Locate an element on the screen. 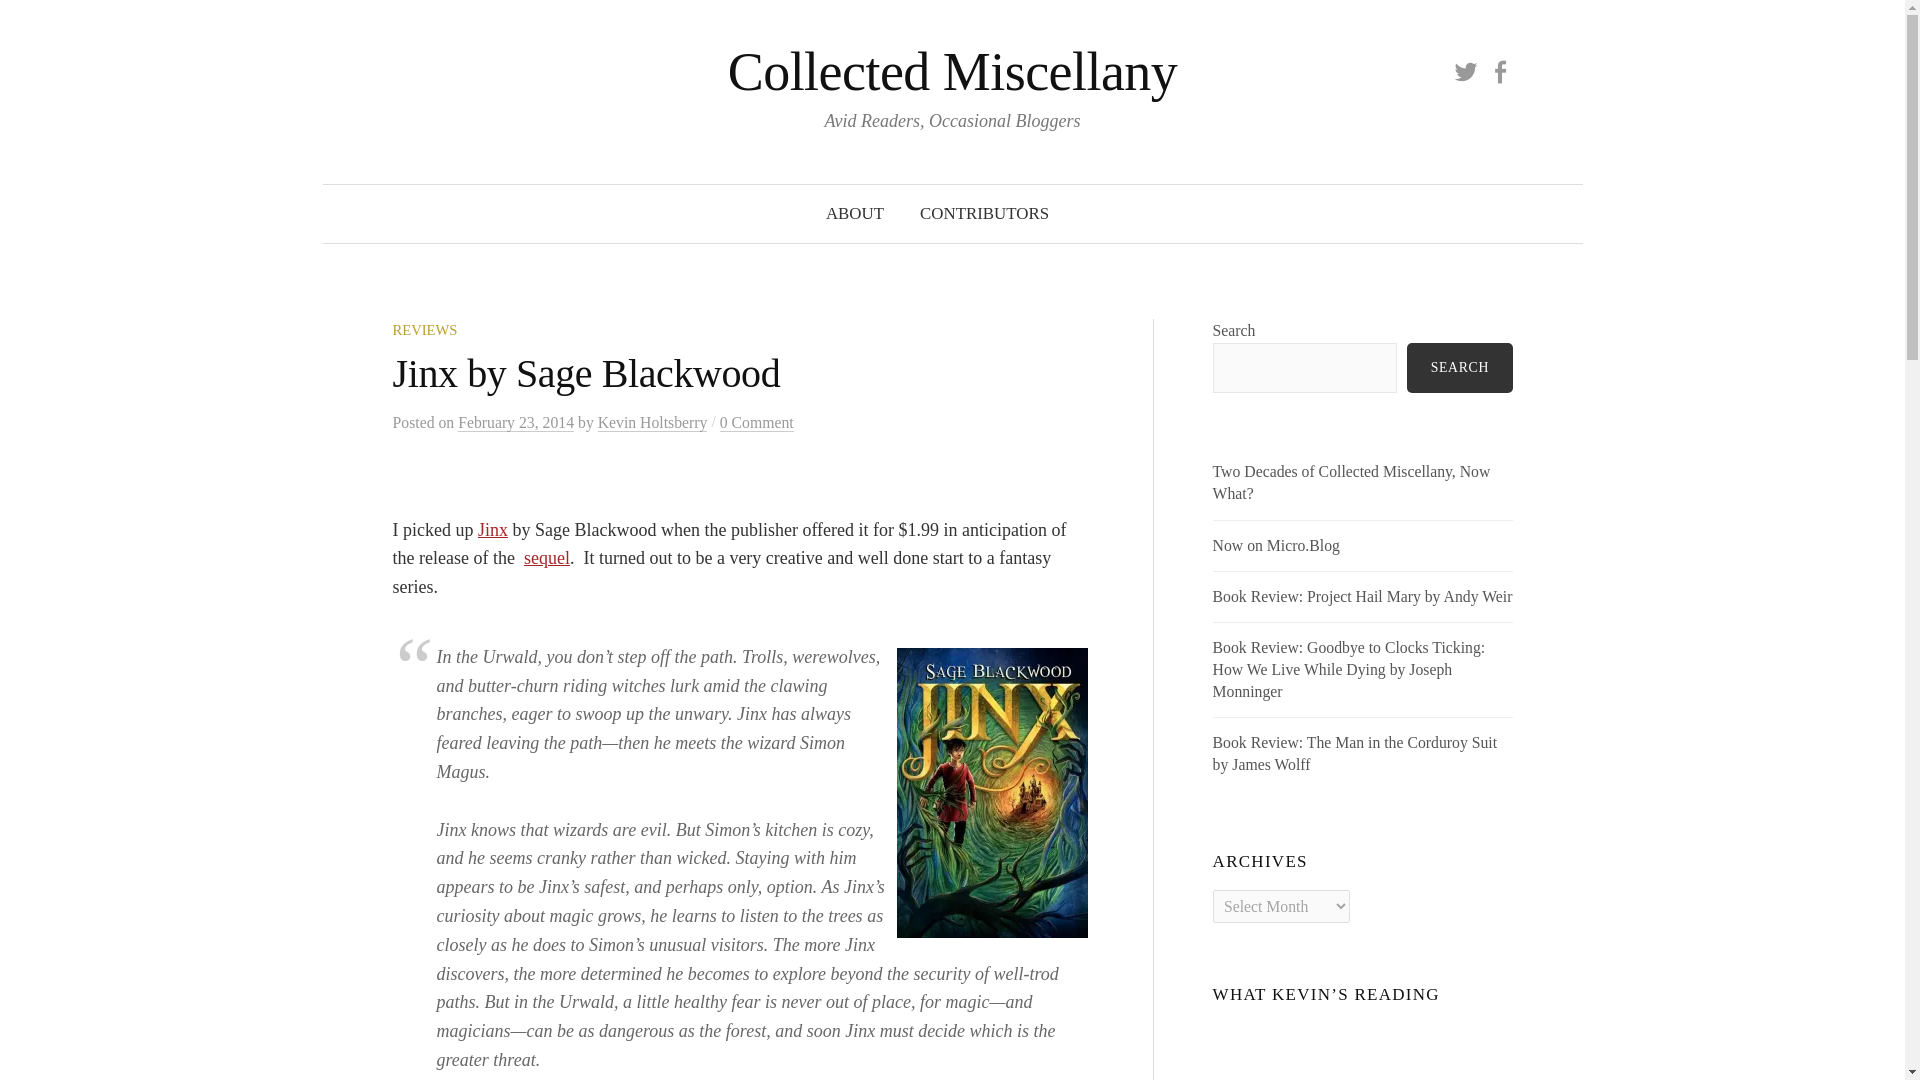  sequel is located at coordinates (547, 558).